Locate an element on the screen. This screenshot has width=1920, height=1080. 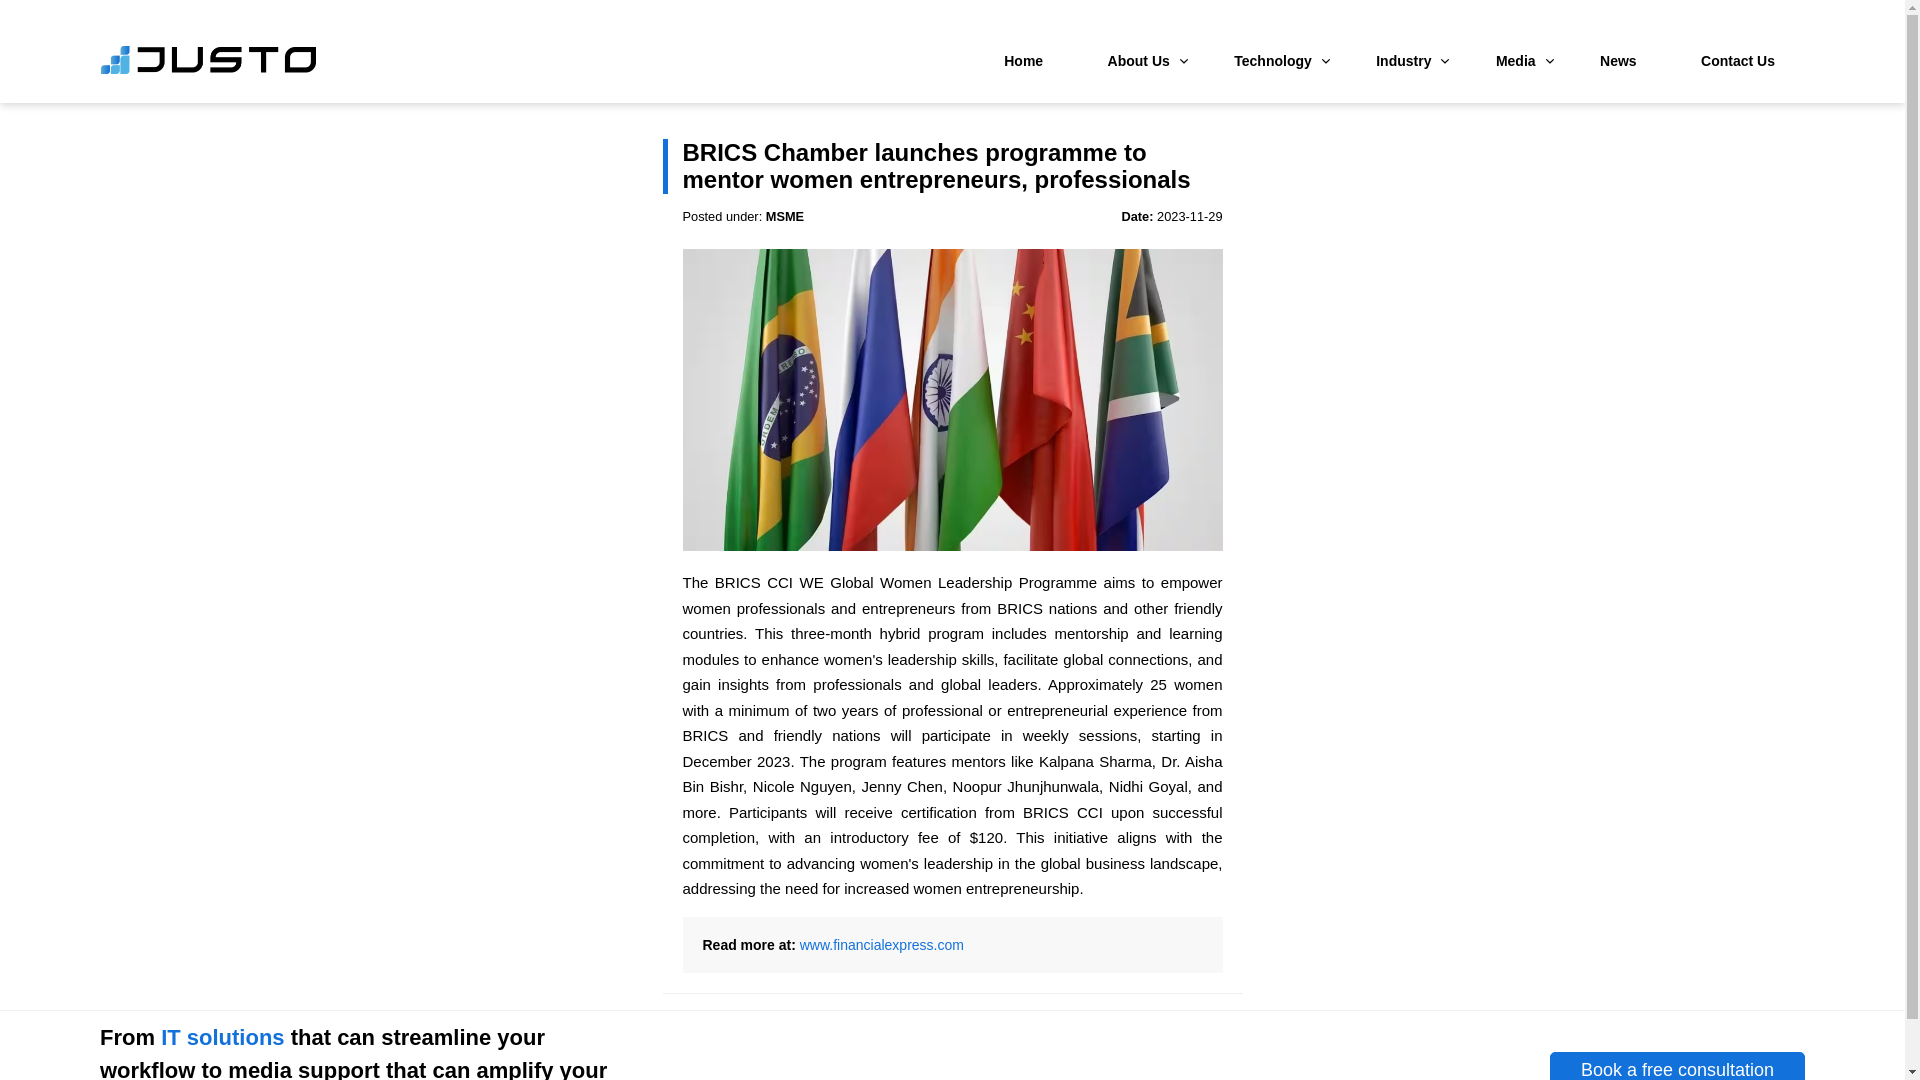
Technology is located at coordinates (1273, 60).